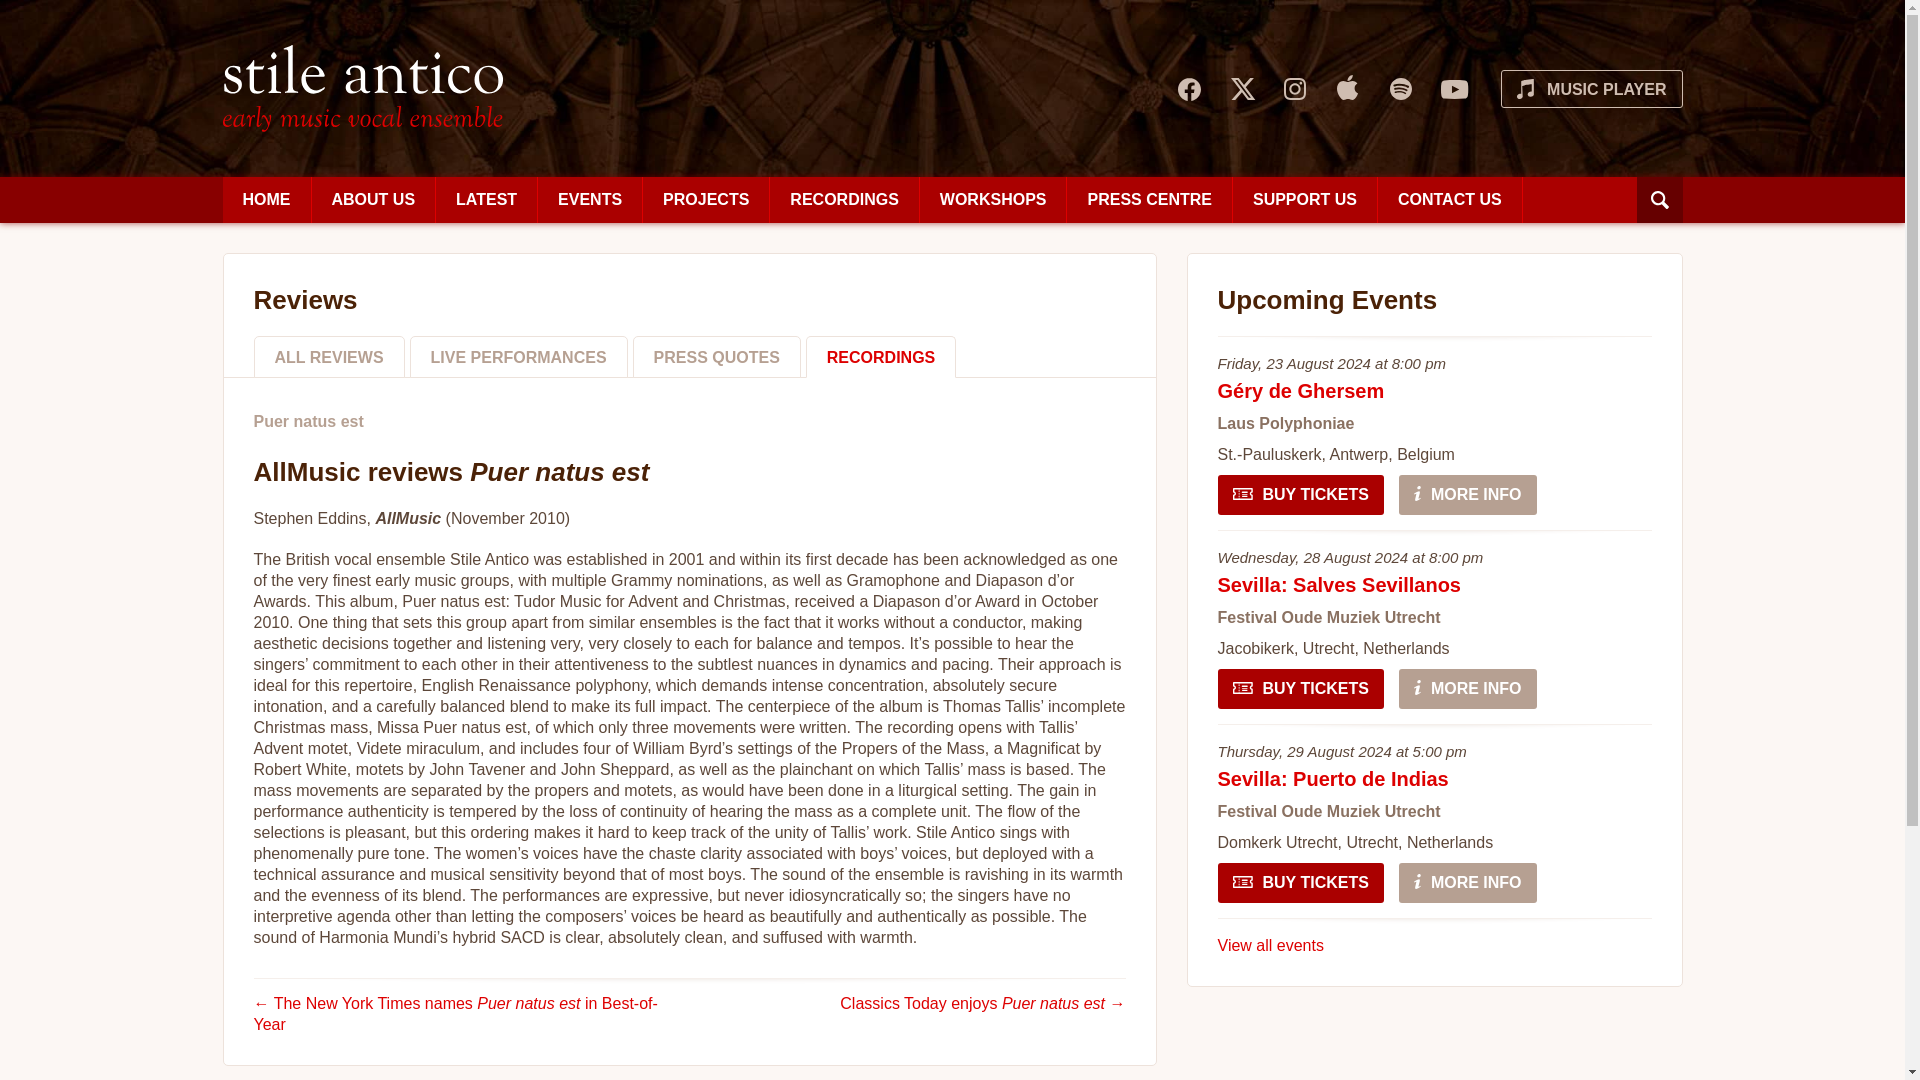  I want to click on HOME, so click(993, 200).